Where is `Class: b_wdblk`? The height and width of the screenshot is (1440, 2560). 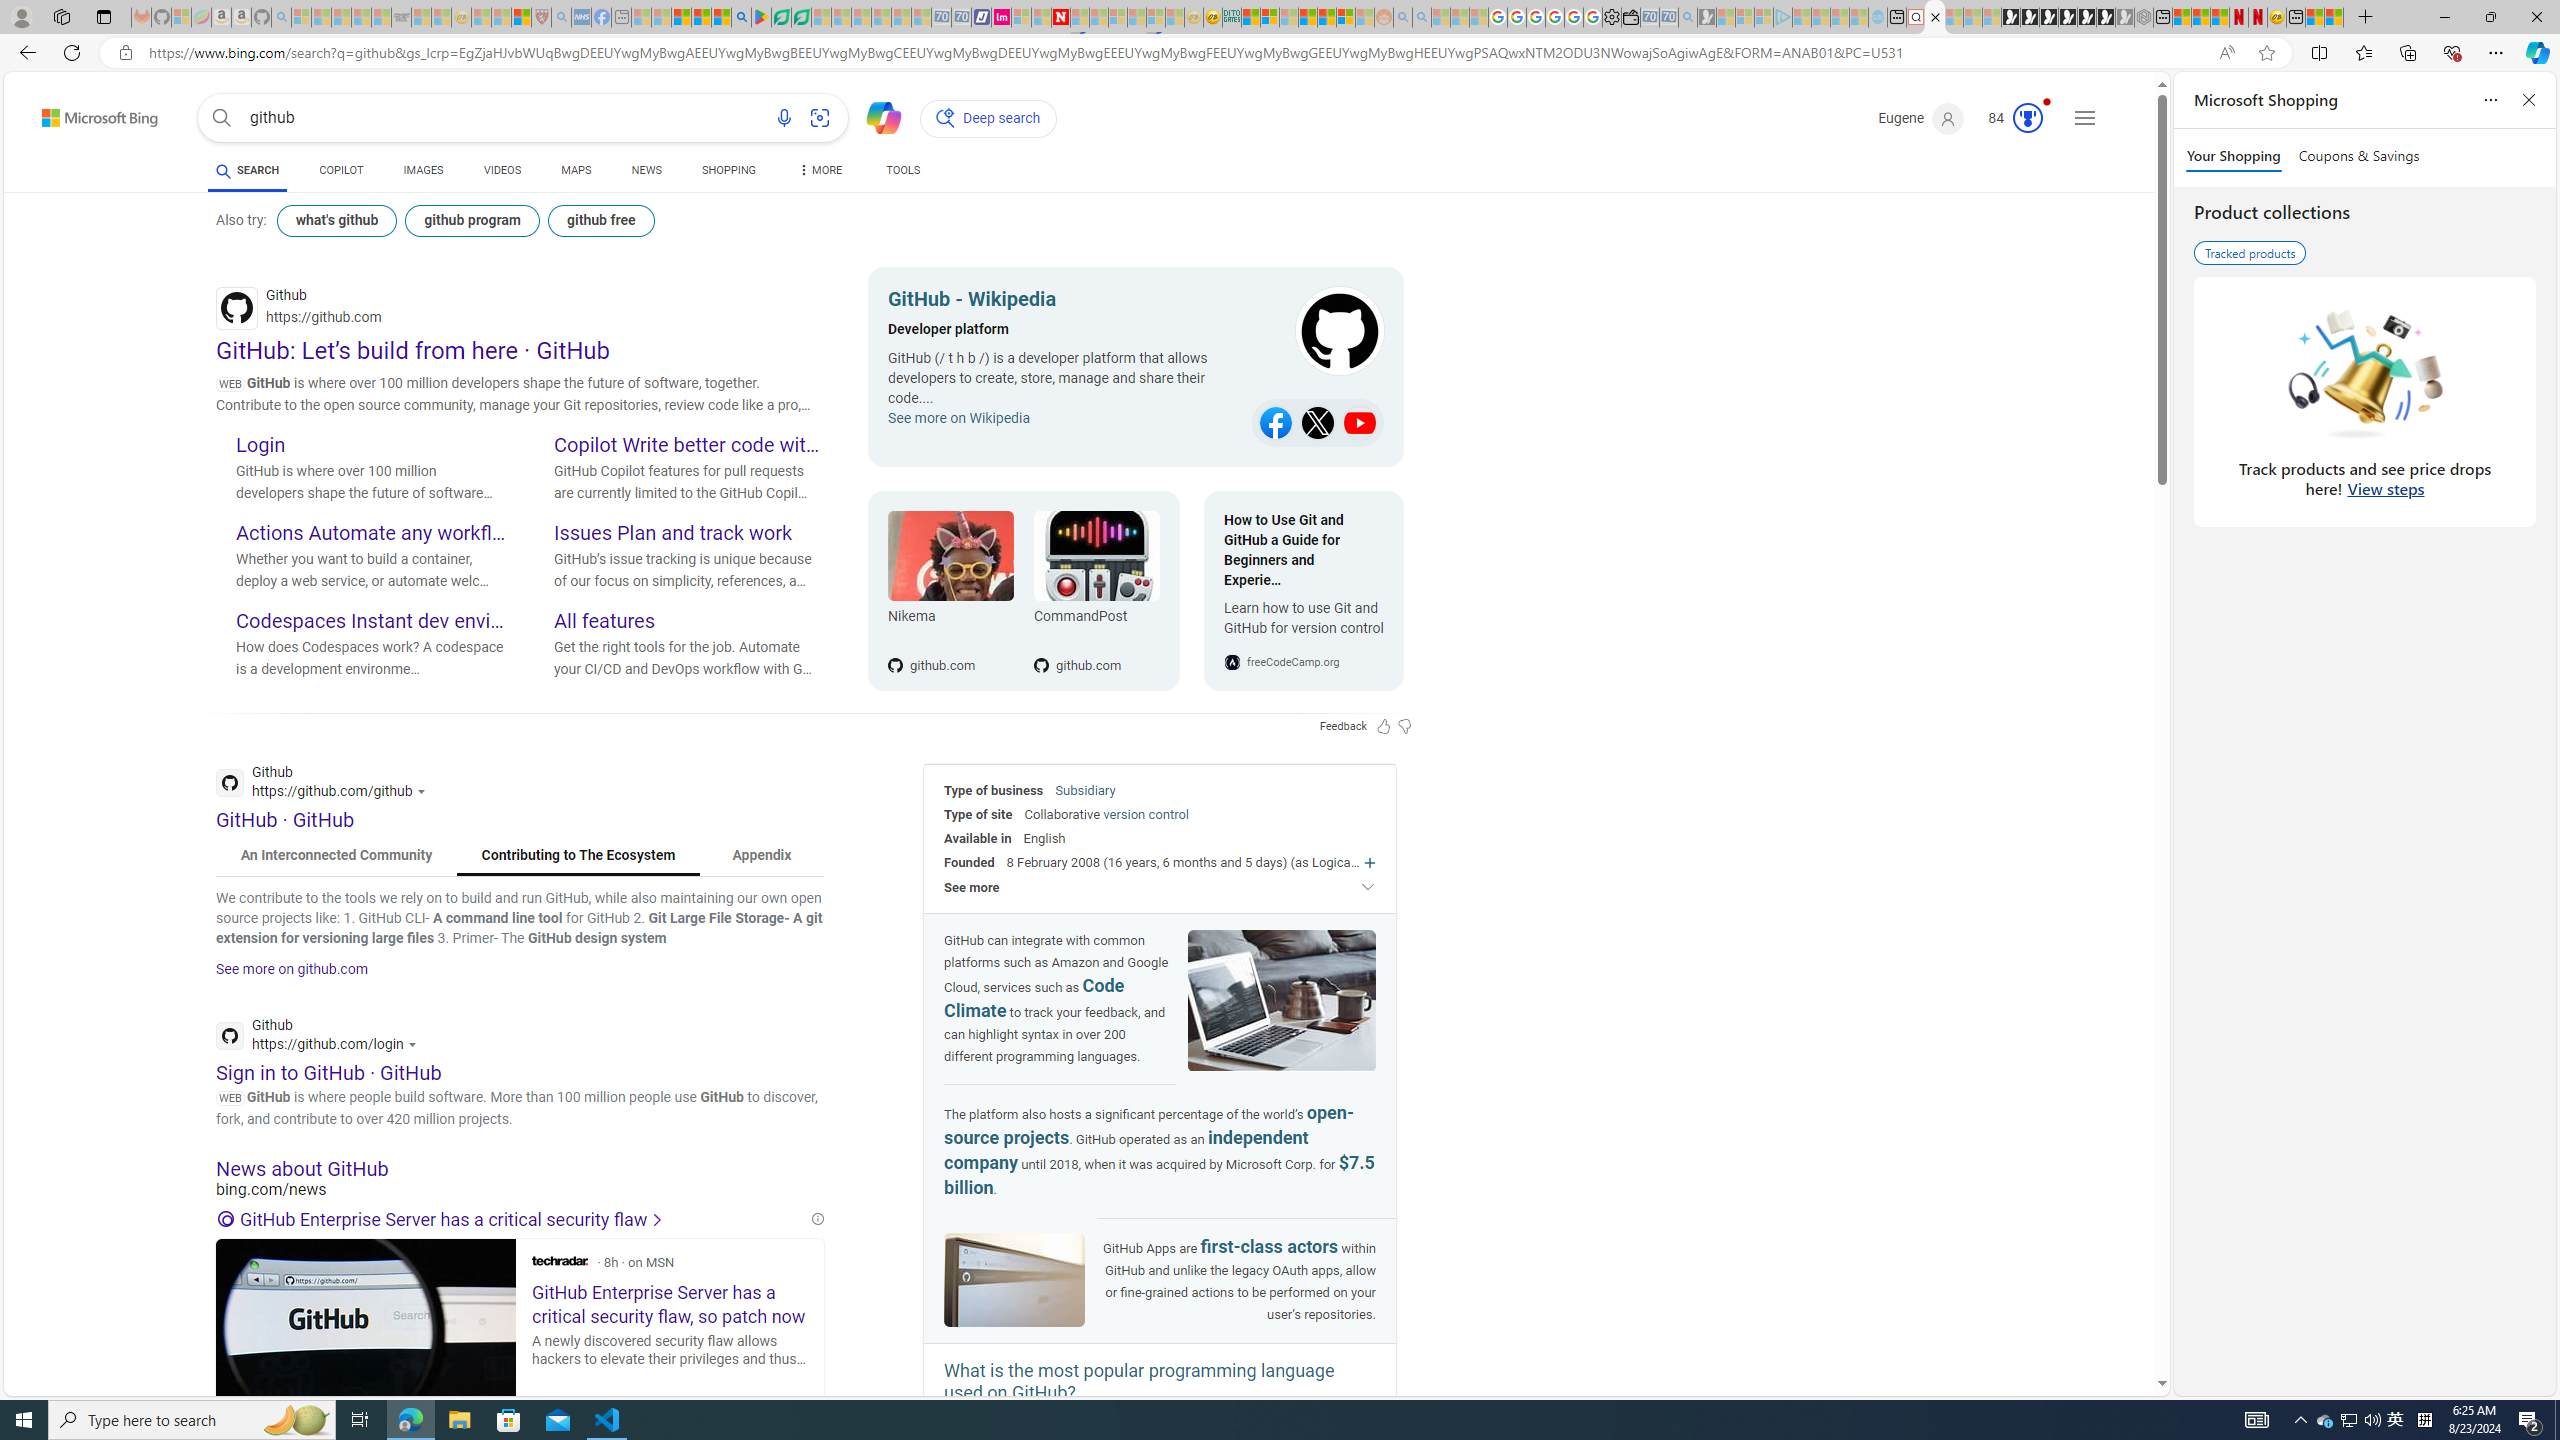
Class: b_wdblk is located at coordinates (1320, 332).